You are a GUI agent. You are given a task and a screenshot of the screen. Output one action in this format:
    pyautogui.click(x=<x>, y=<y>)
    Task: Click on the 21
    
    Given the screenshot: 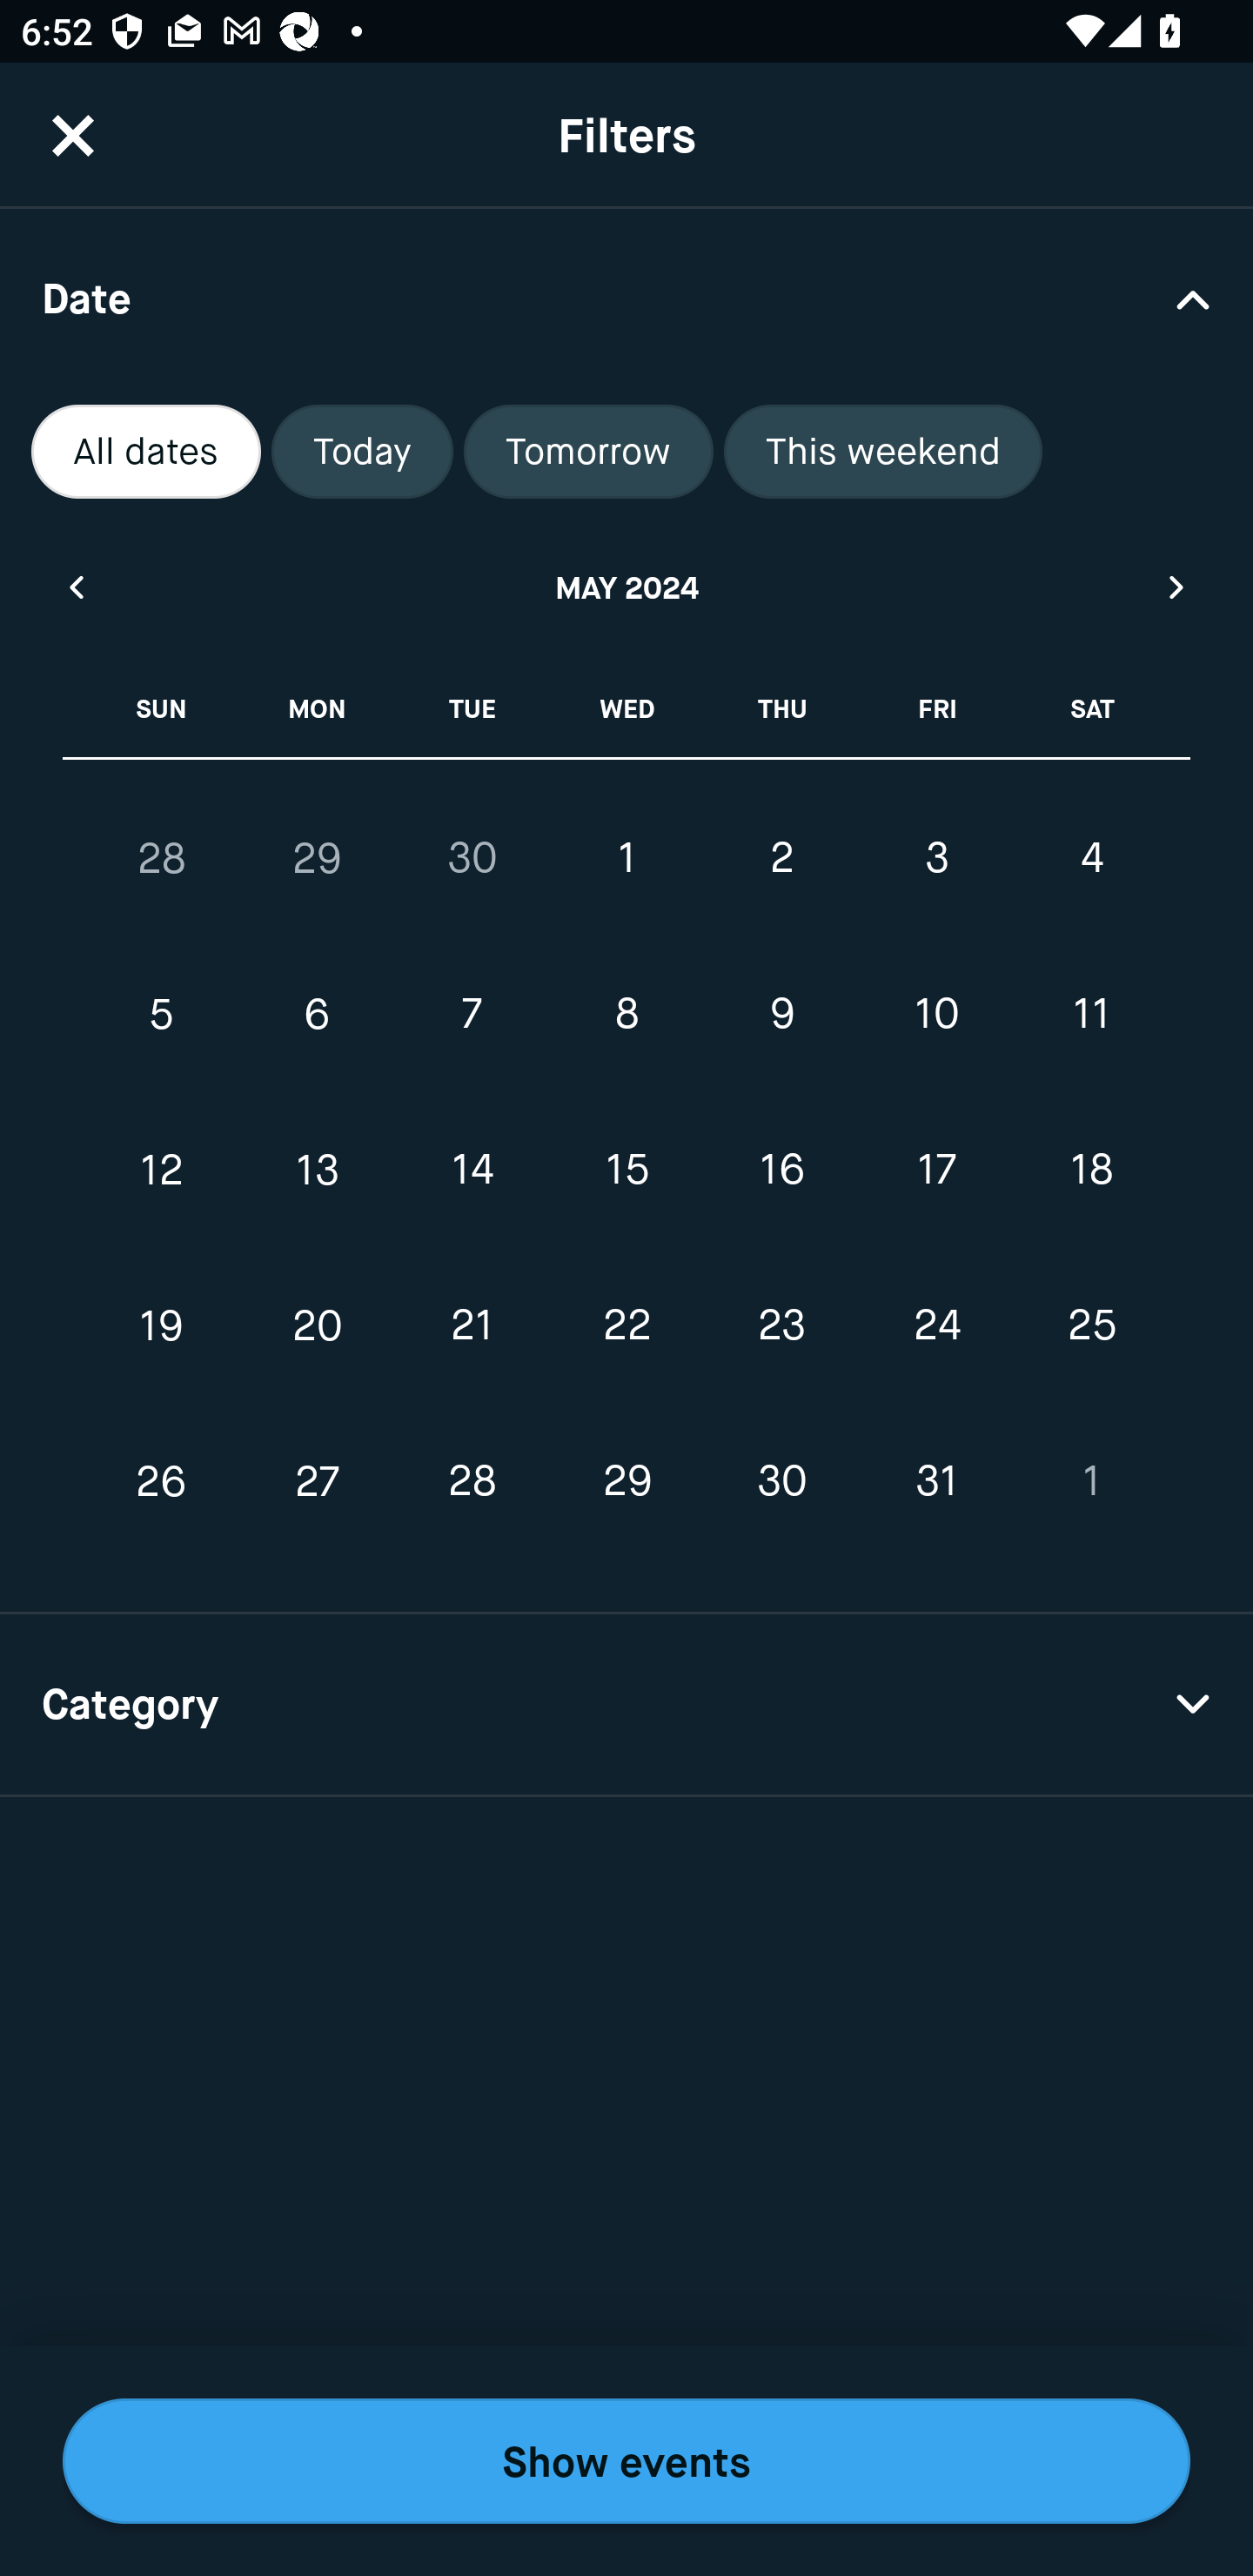 What is the action you would take?
    pyautogui.click(x=472, y=1325)
    